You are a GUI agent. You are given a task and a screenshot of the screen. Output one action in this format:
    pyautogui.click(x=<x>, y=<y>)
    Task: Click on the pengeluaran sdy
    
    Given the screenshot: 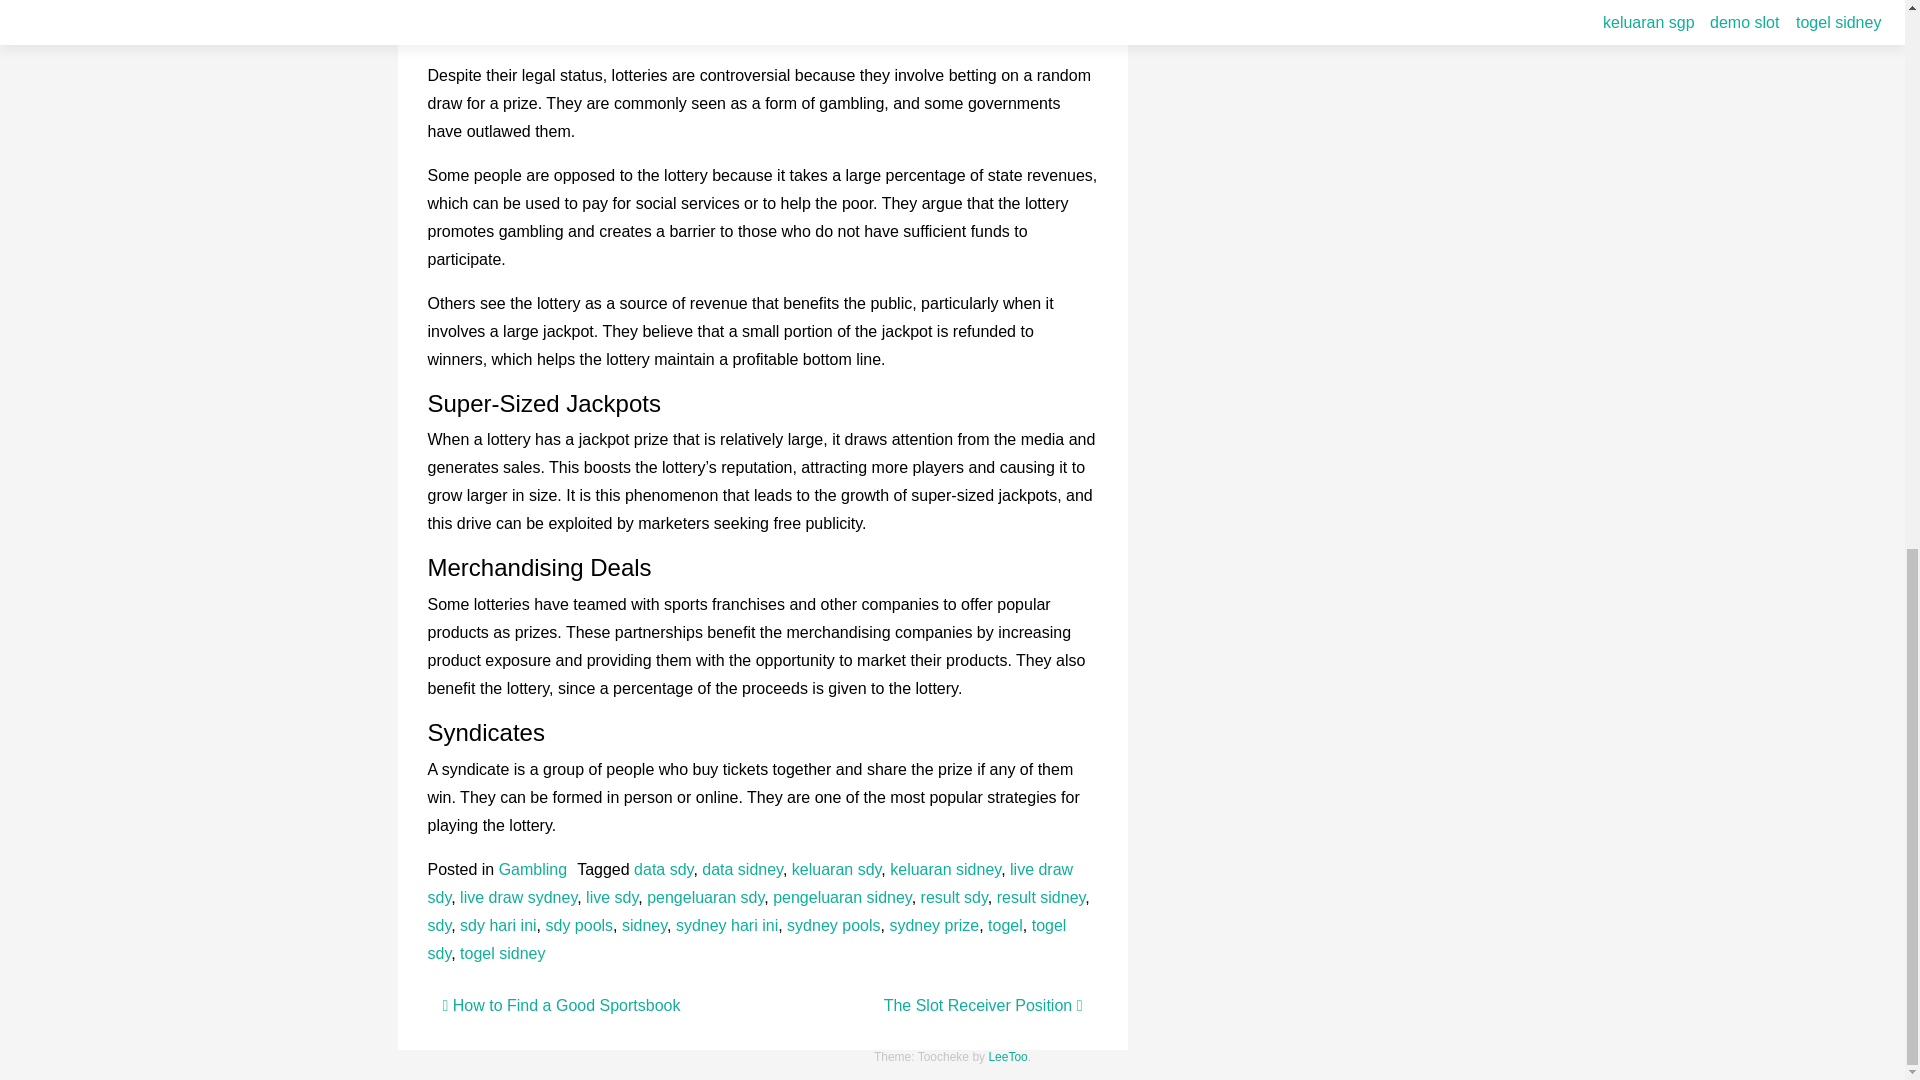 What is the action you would take?
    pyautogui.click(x=706, y=897)
    